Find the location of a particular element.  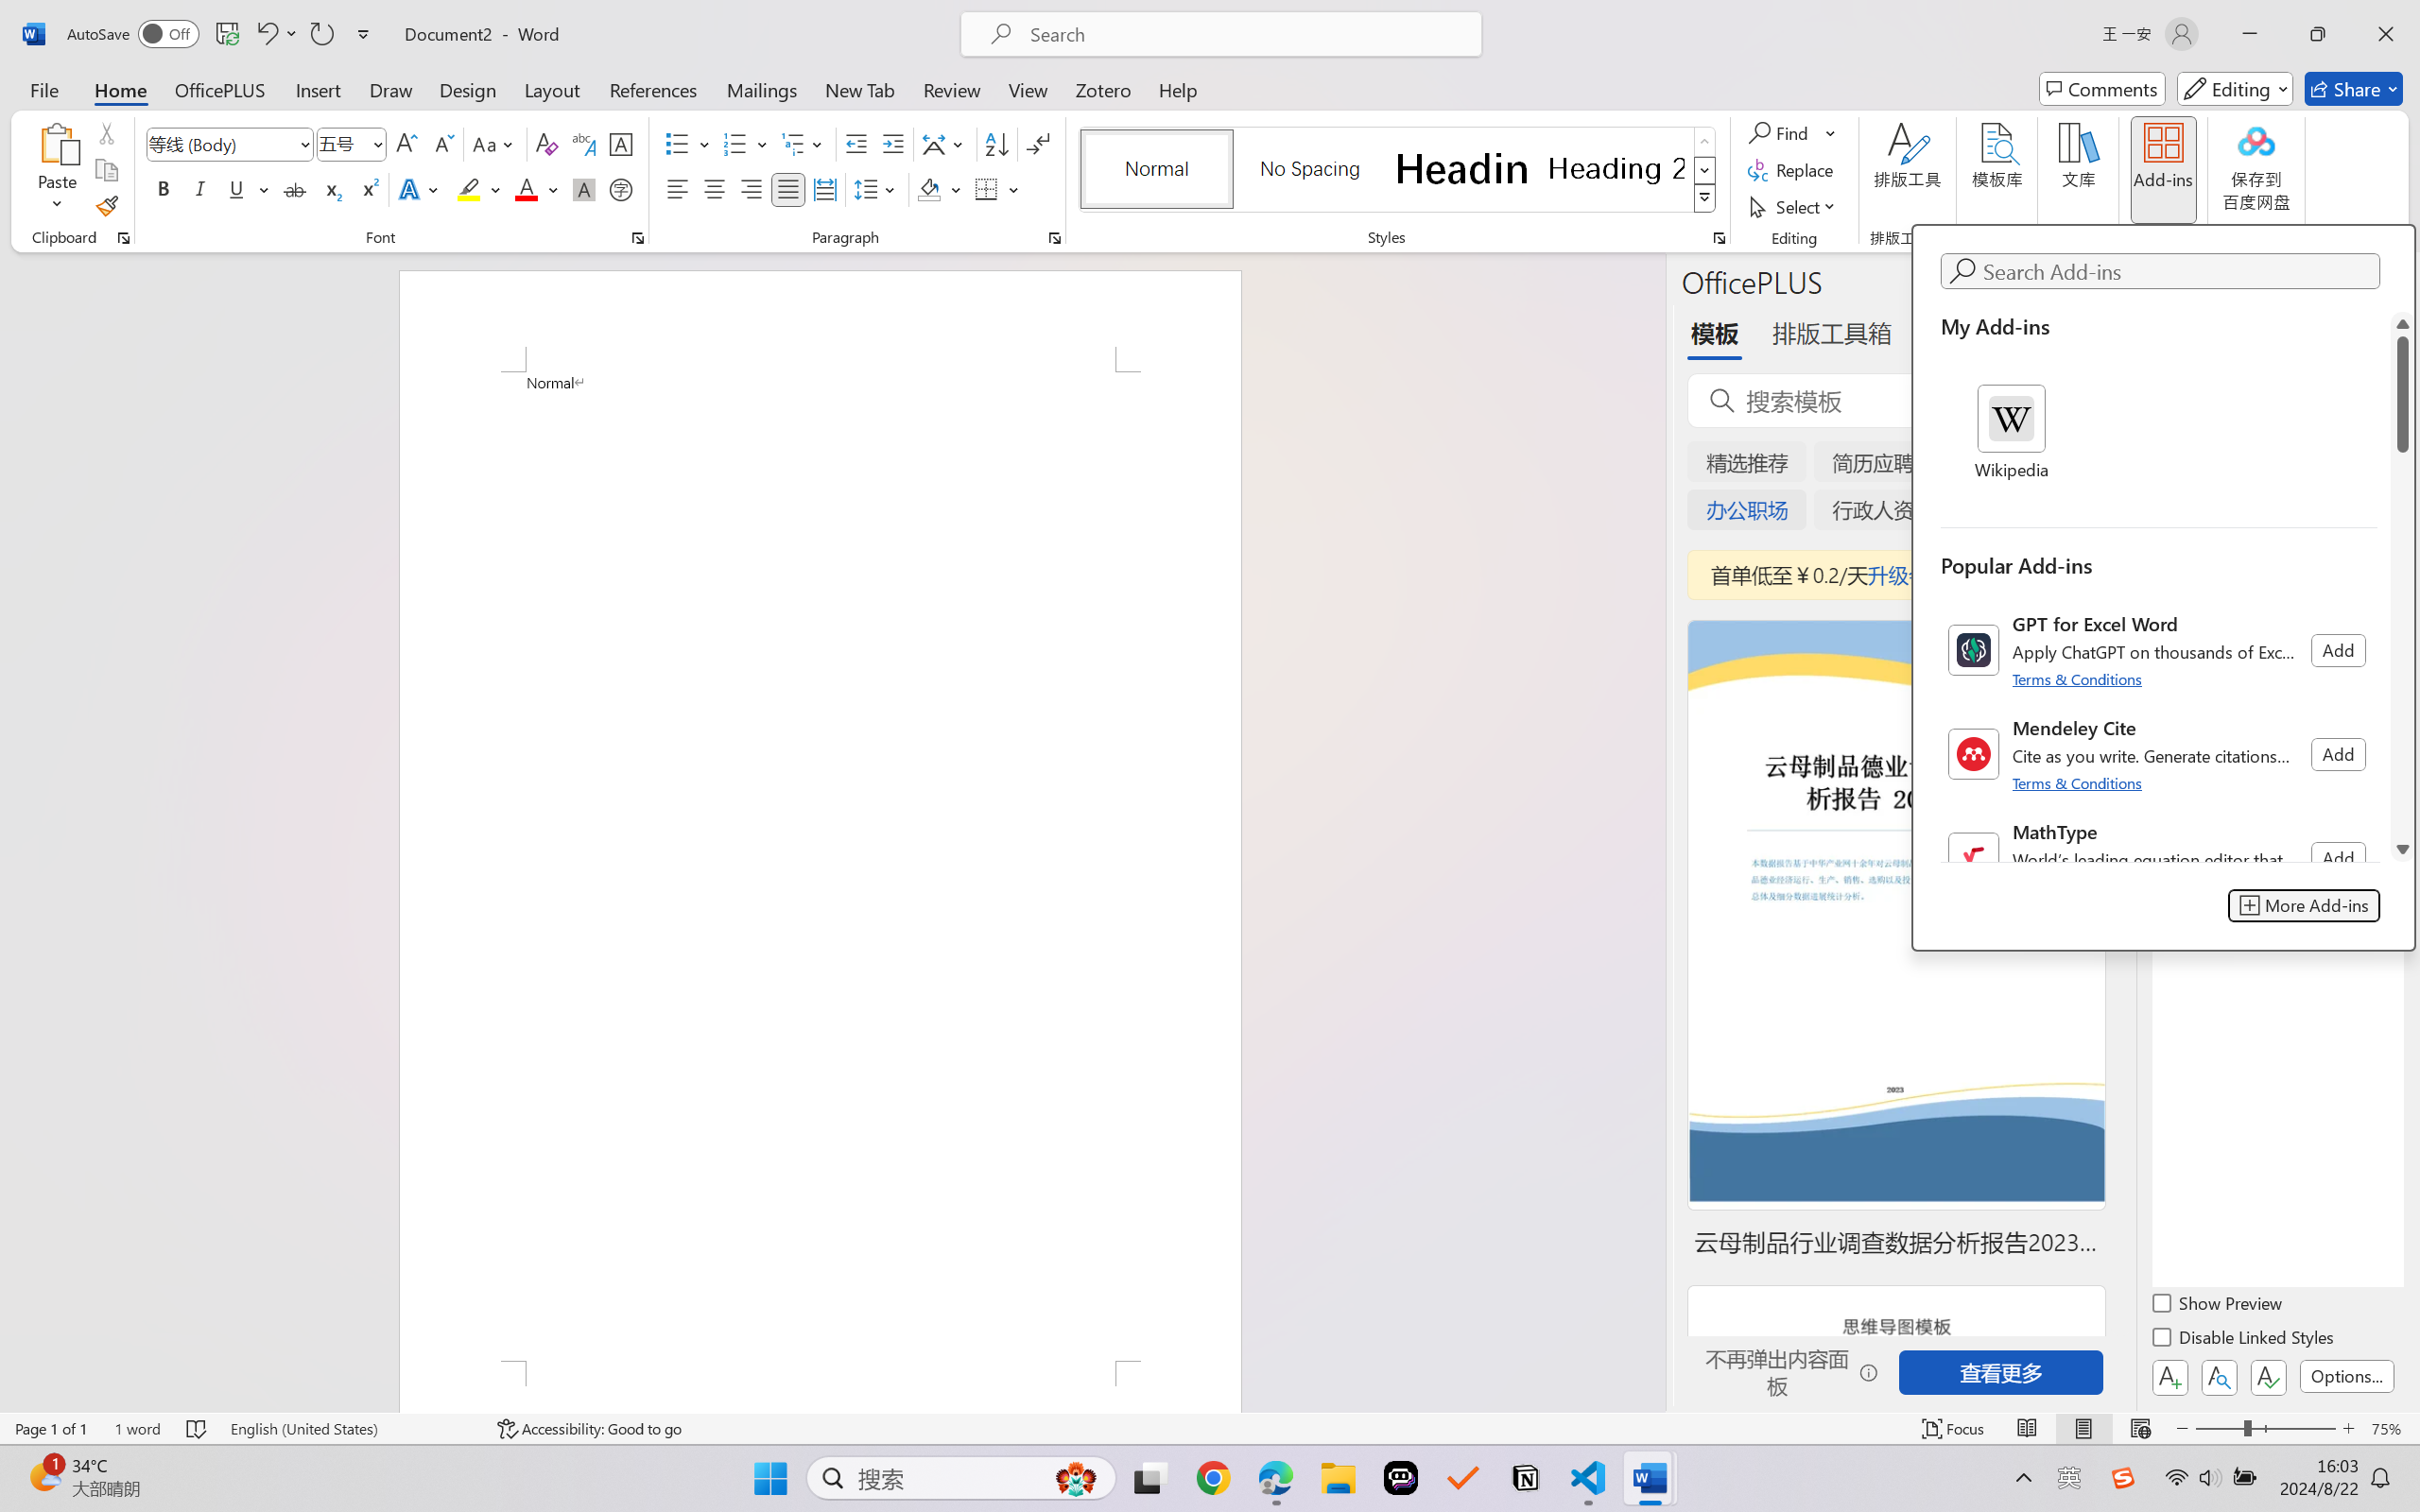

Underline is located at coordinates (248, 189).